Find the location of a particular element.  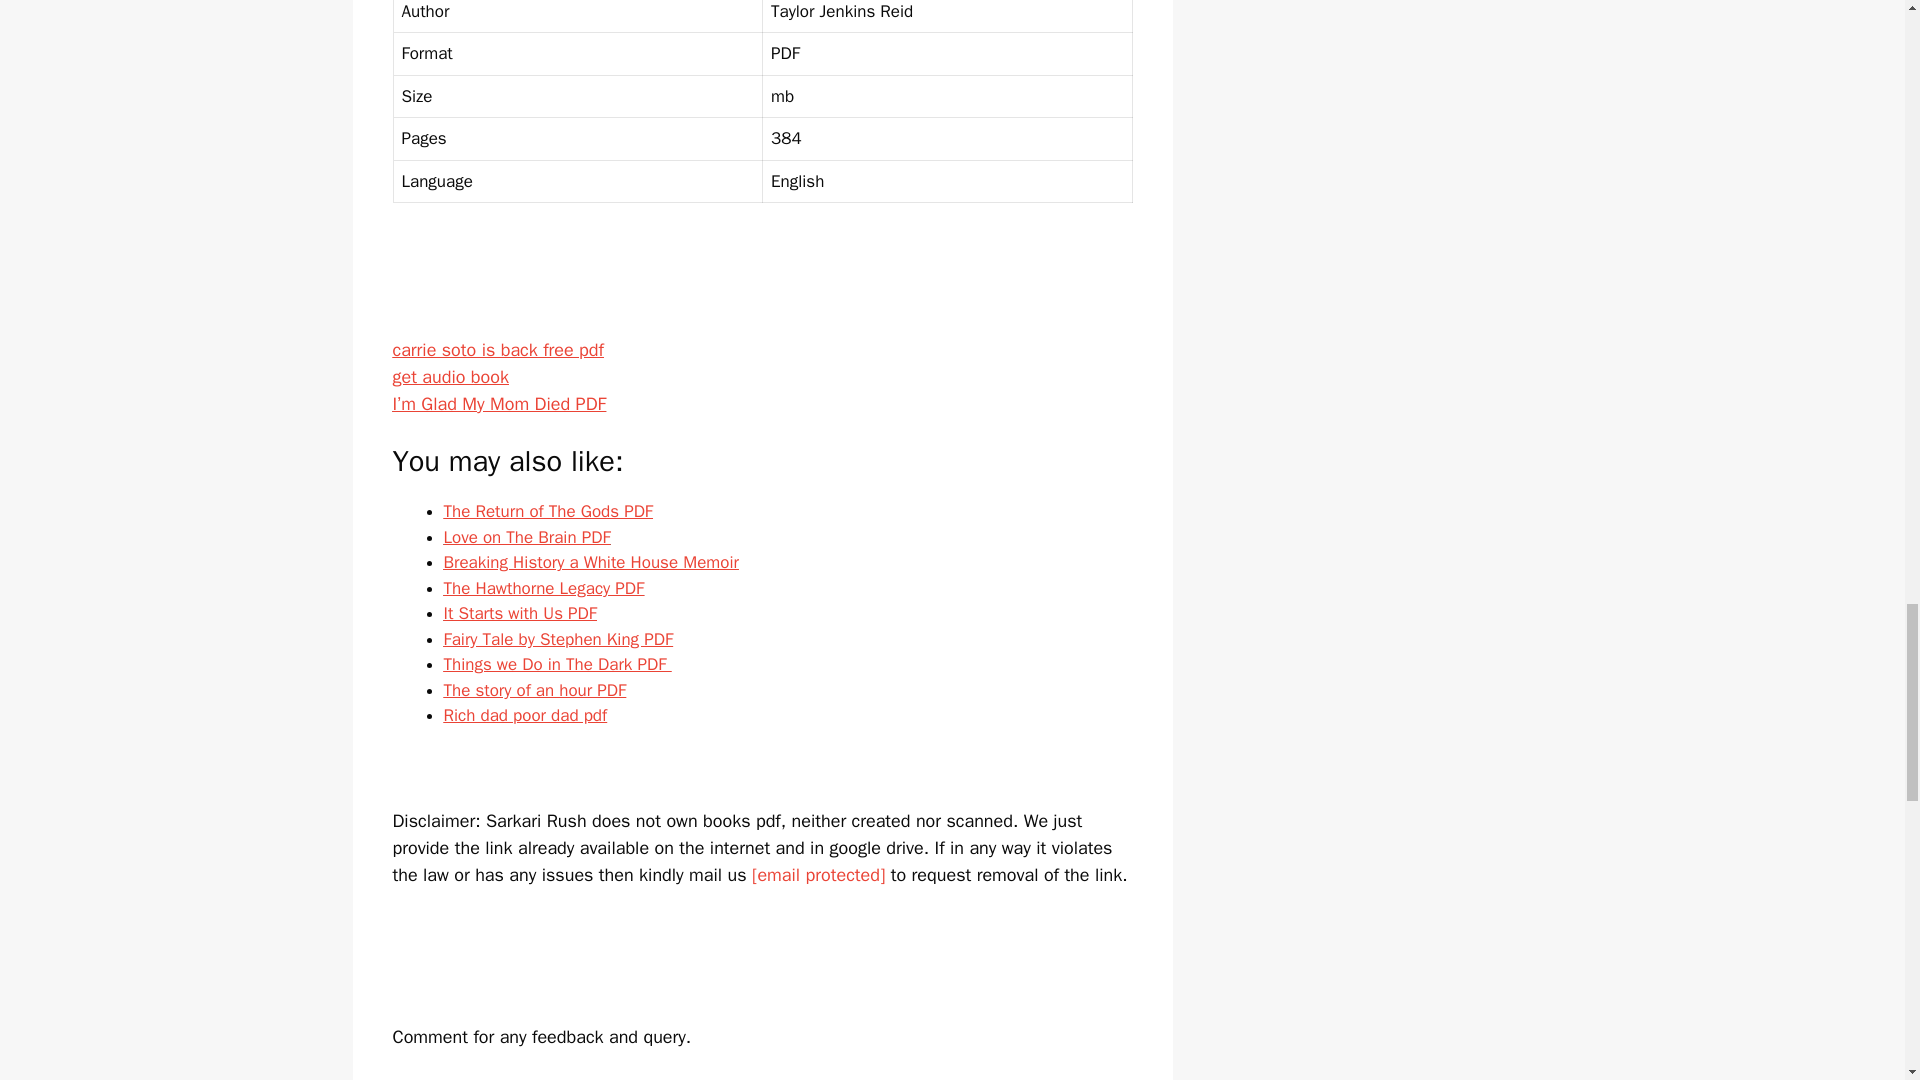

The Hawthorne Legacy PDF is located at coordinates (544, 588).